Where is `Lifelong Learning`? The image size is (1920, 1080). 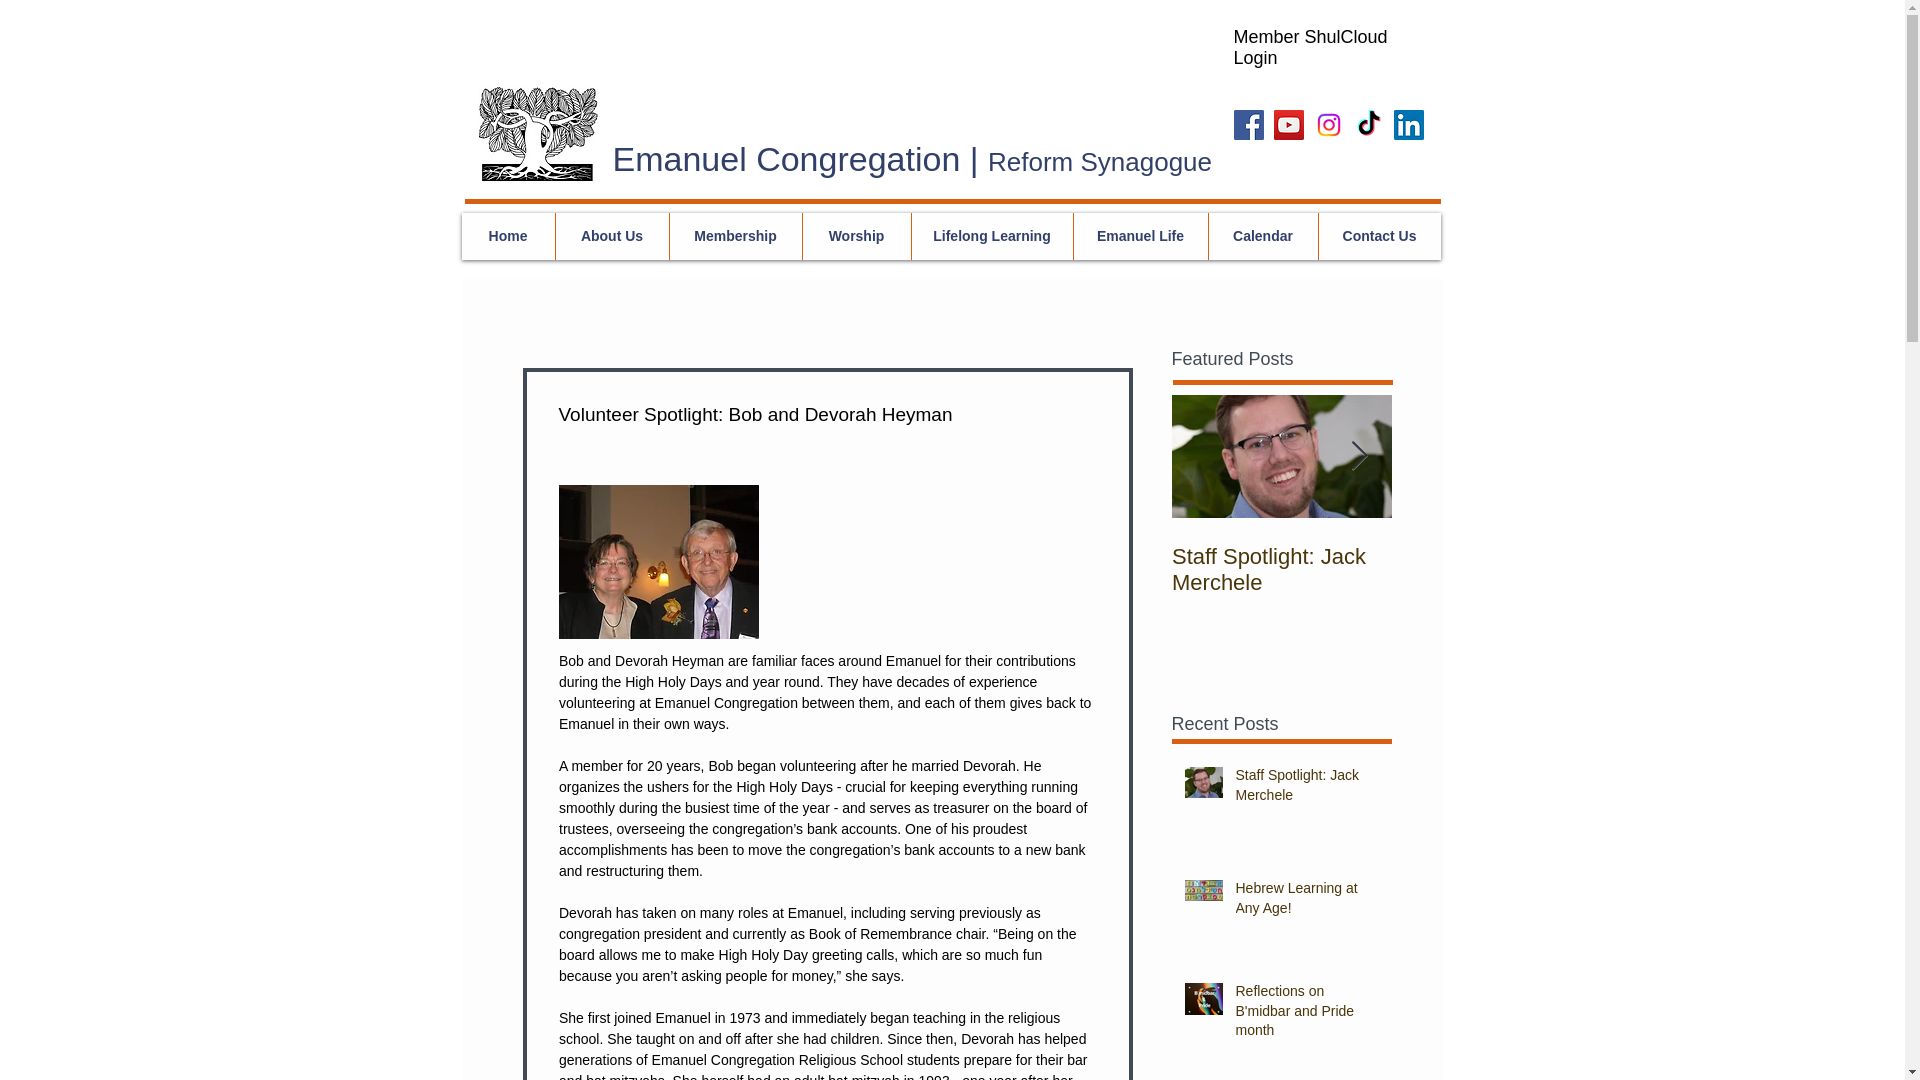 Lifelong Learning is located at coordinates (990, 236).